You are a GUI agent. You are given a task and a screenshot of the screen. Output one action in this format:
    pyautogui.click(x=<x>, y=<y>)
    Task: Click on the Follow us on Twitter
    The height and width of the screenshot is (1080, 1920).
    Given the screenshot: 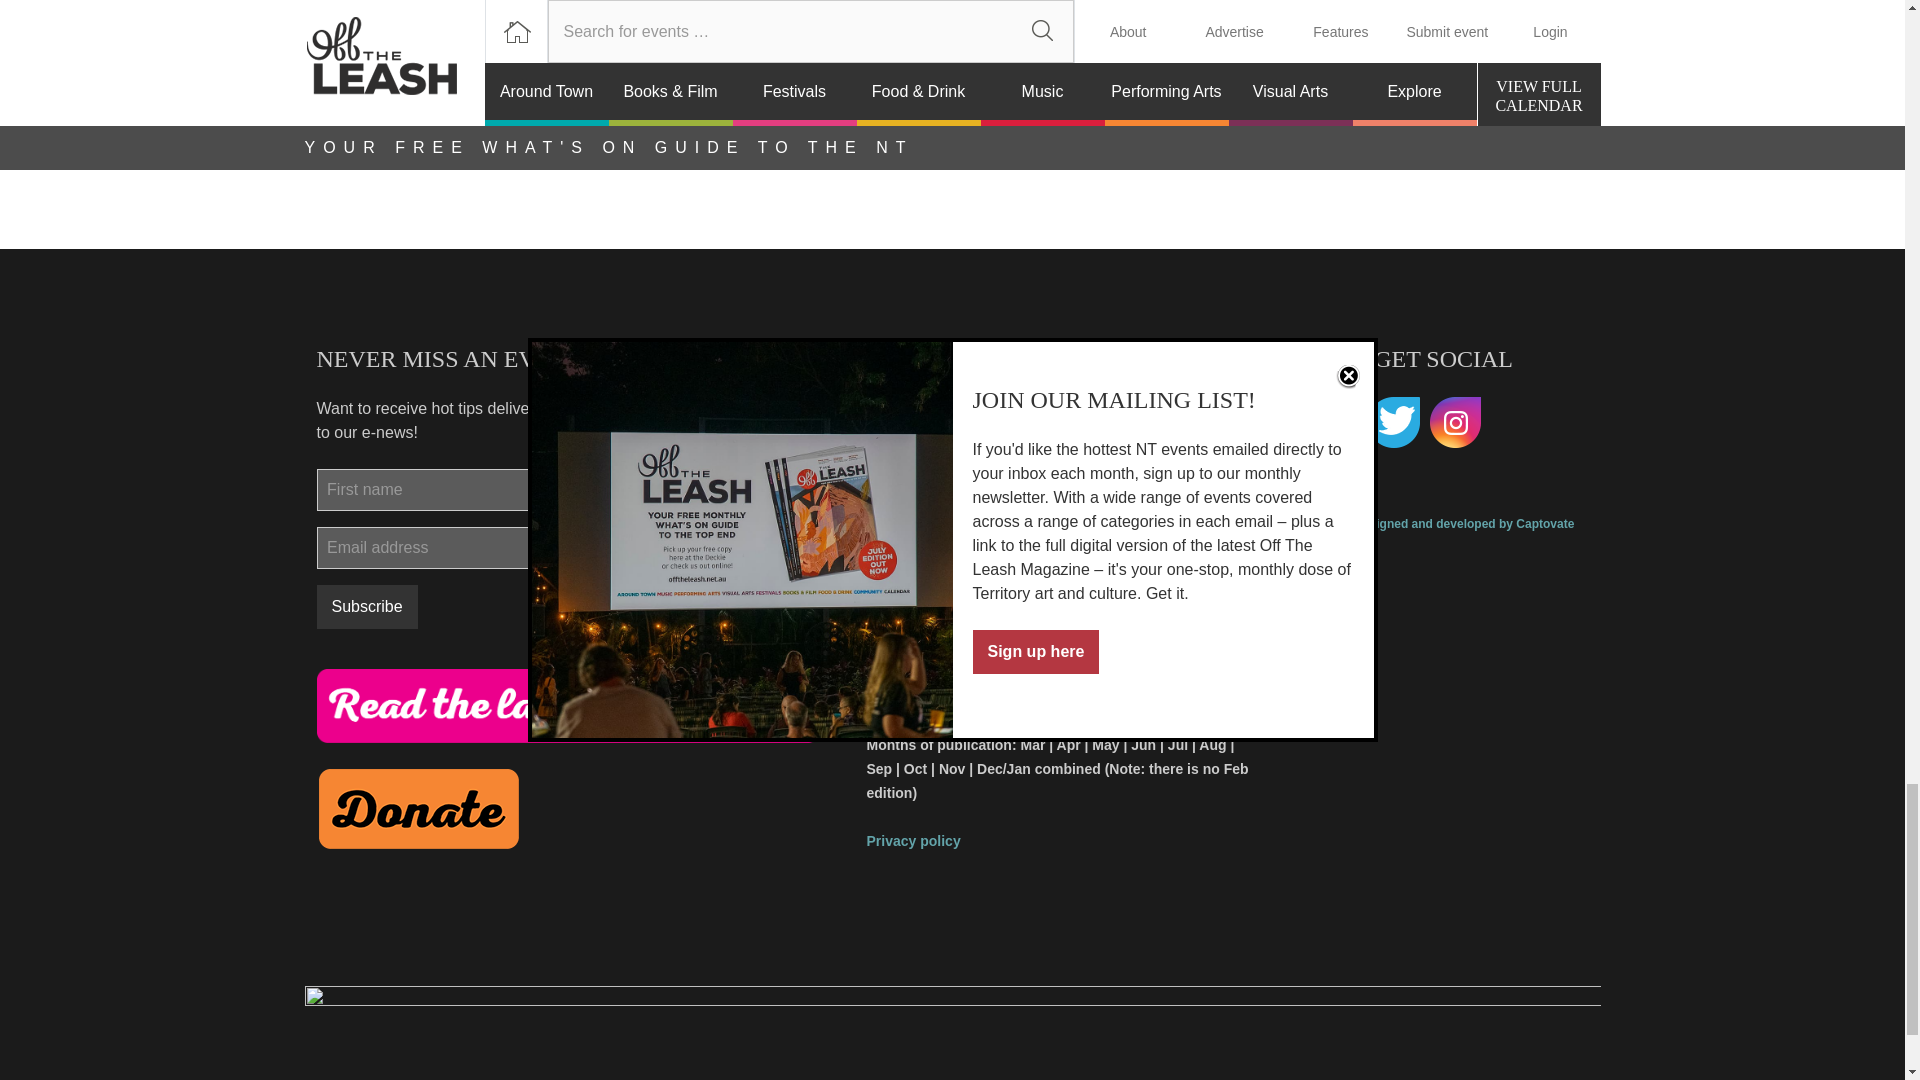 What is the action you would take?
    pyautogui.click(x=1394, y=423)
    